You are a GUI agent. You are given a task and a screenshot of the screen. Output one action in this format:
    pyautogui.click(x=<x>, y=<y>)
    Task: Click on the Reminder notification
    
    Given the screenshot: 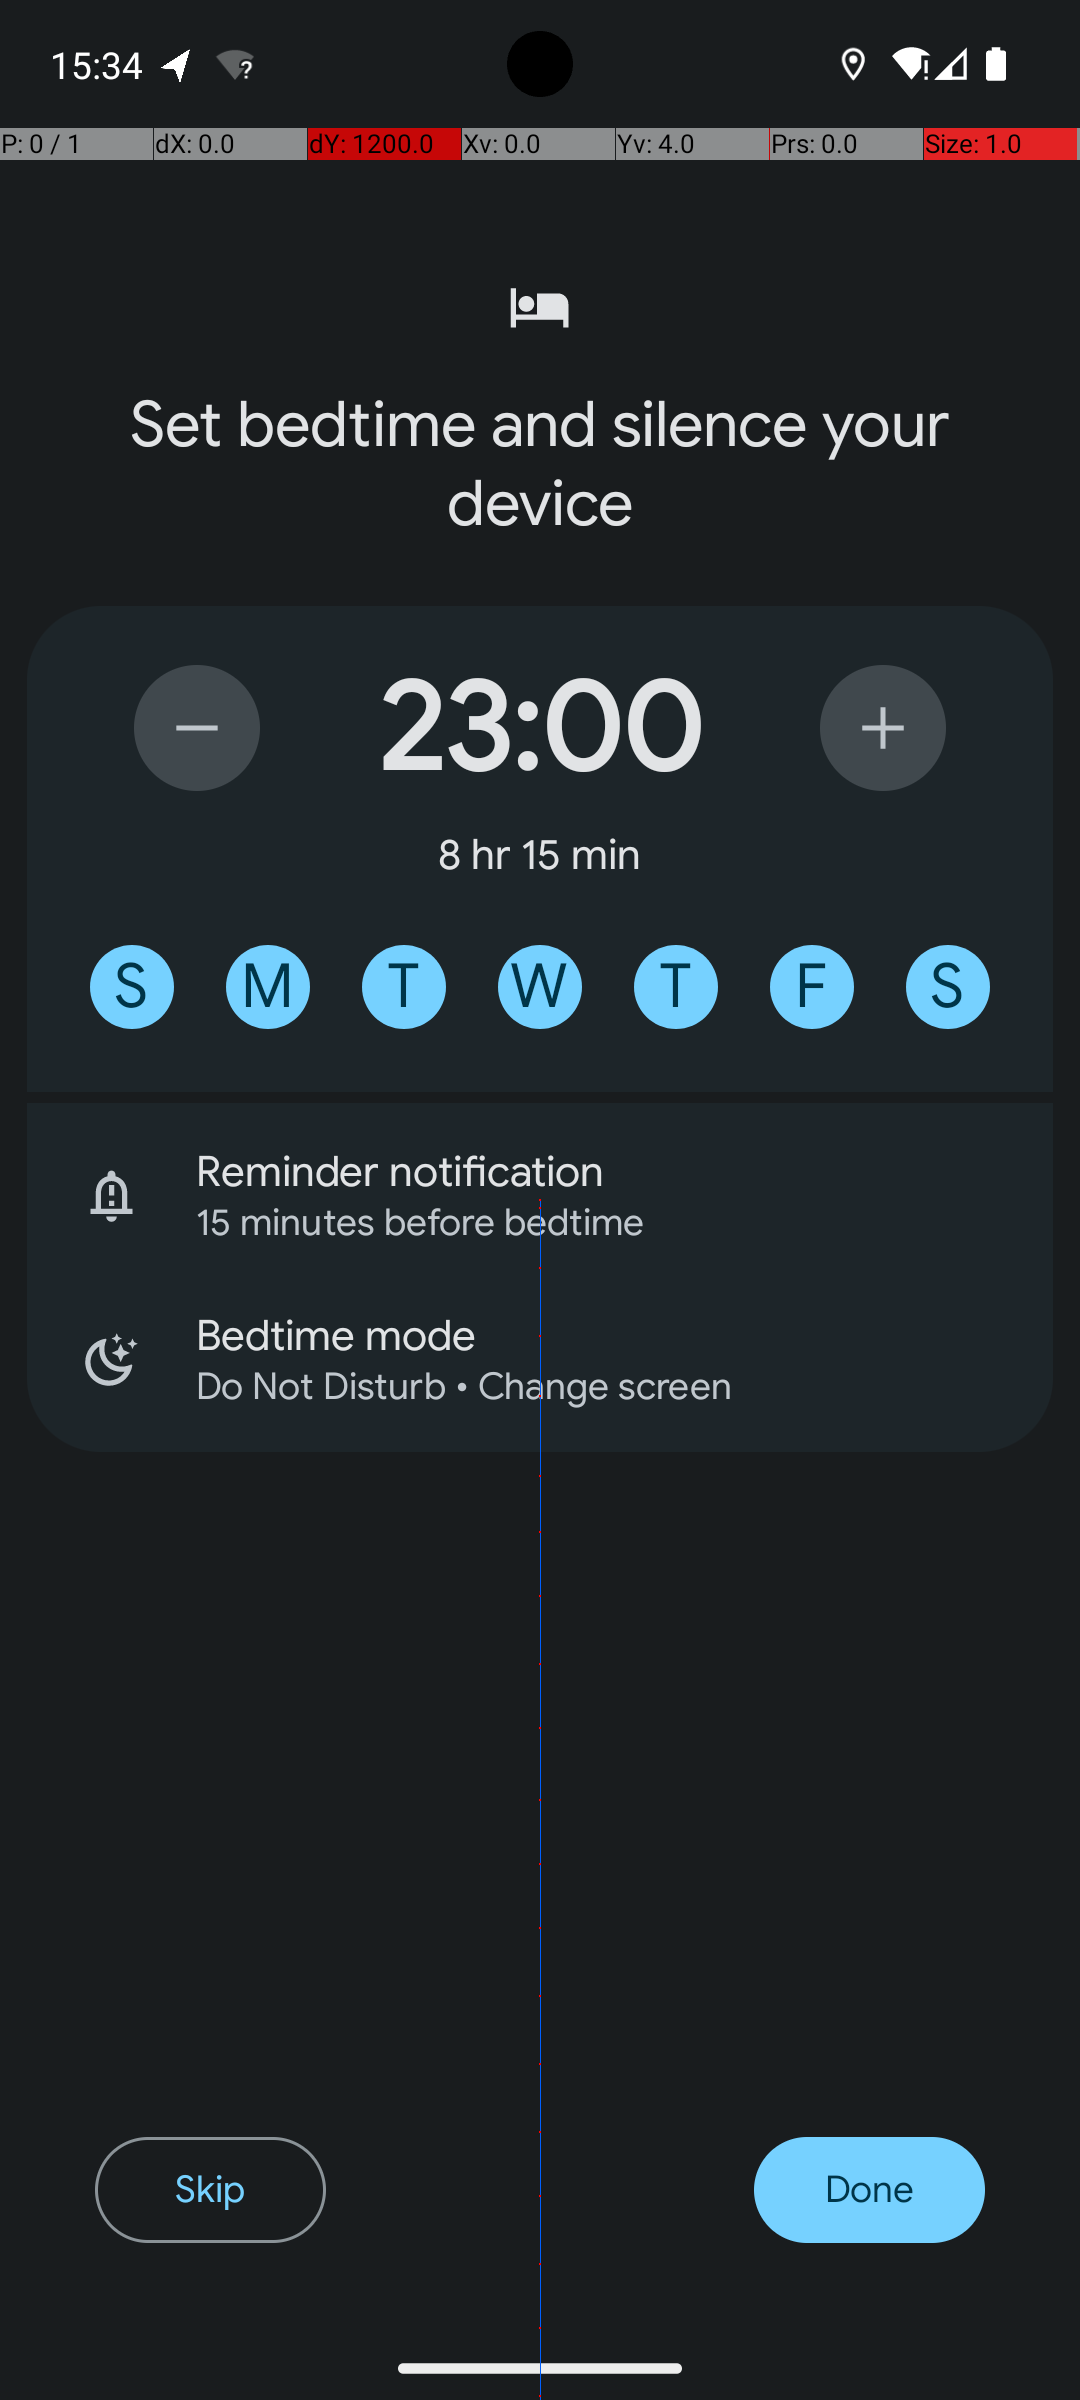 What is the action you would take?
    pyautogui.click(x=624, y=1172)
    